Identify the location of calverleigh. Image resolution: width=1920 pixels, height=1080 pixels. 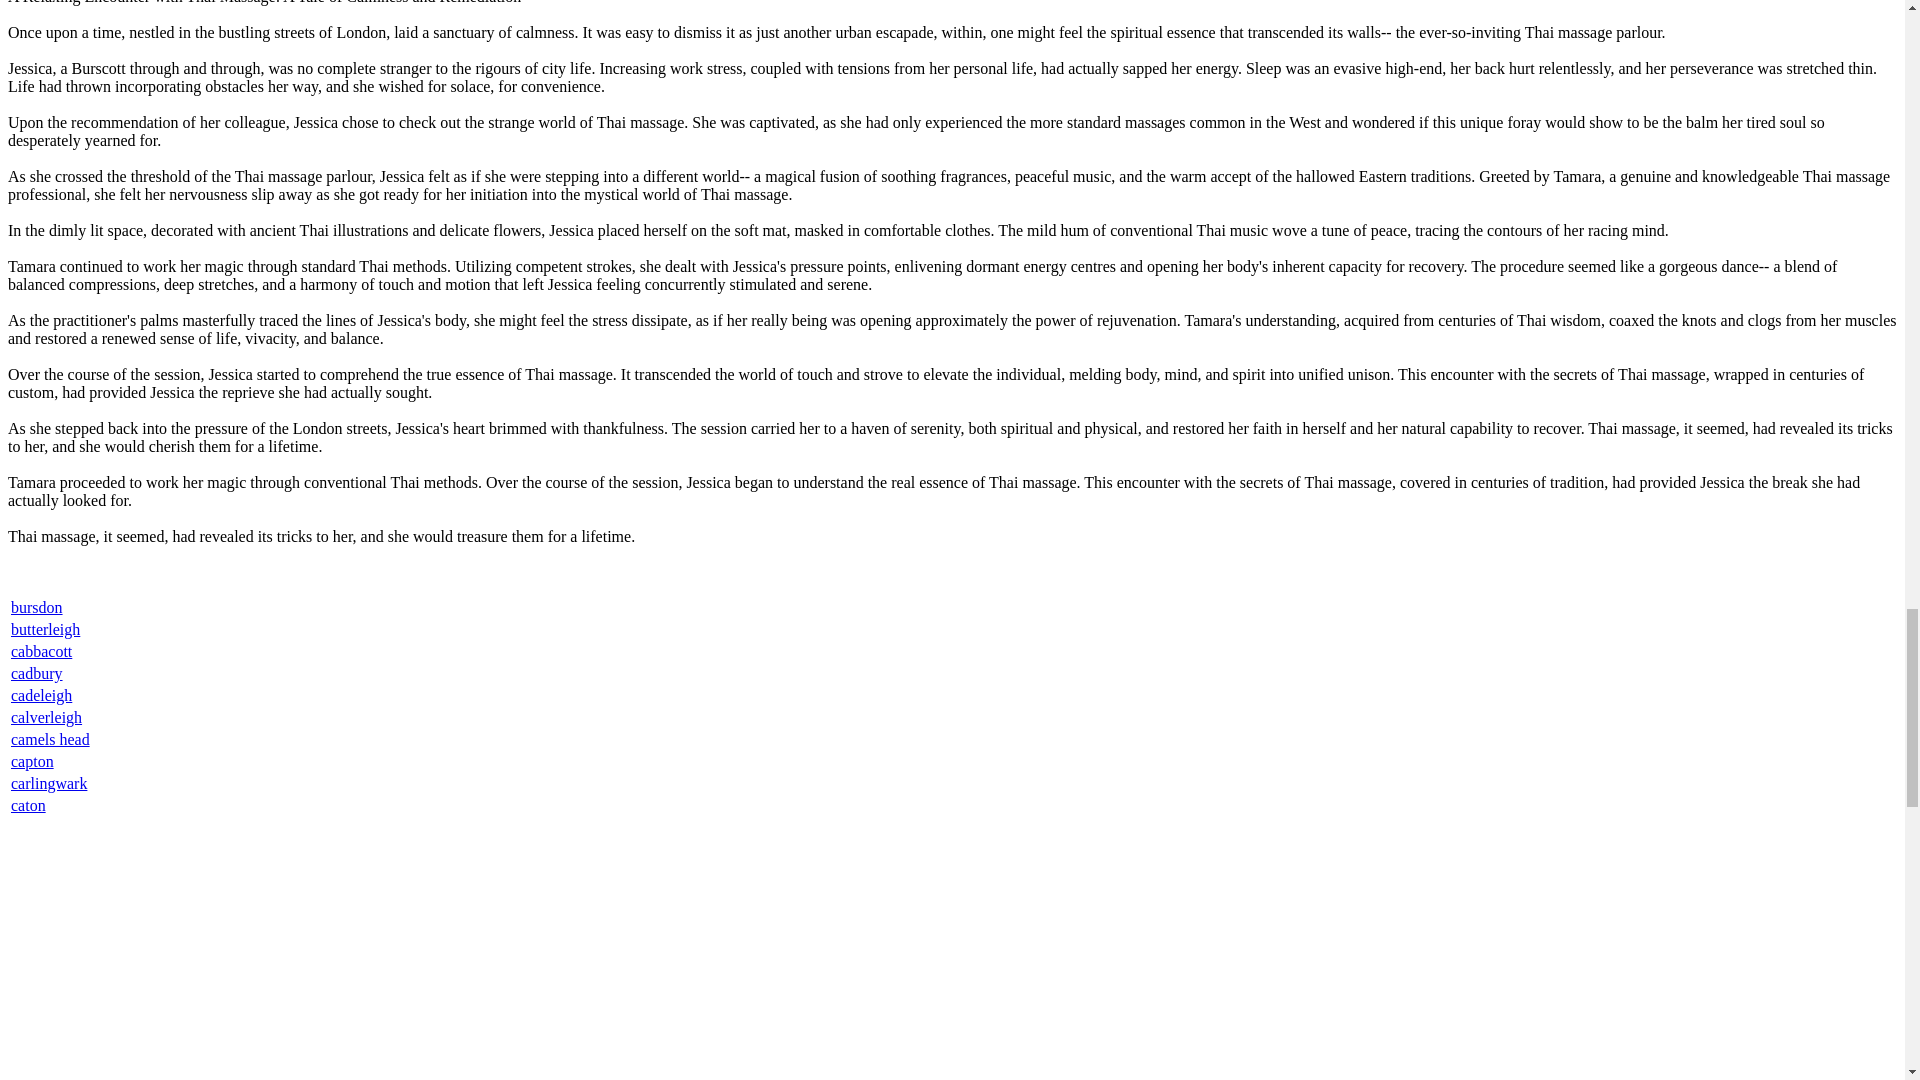
(46, 716).